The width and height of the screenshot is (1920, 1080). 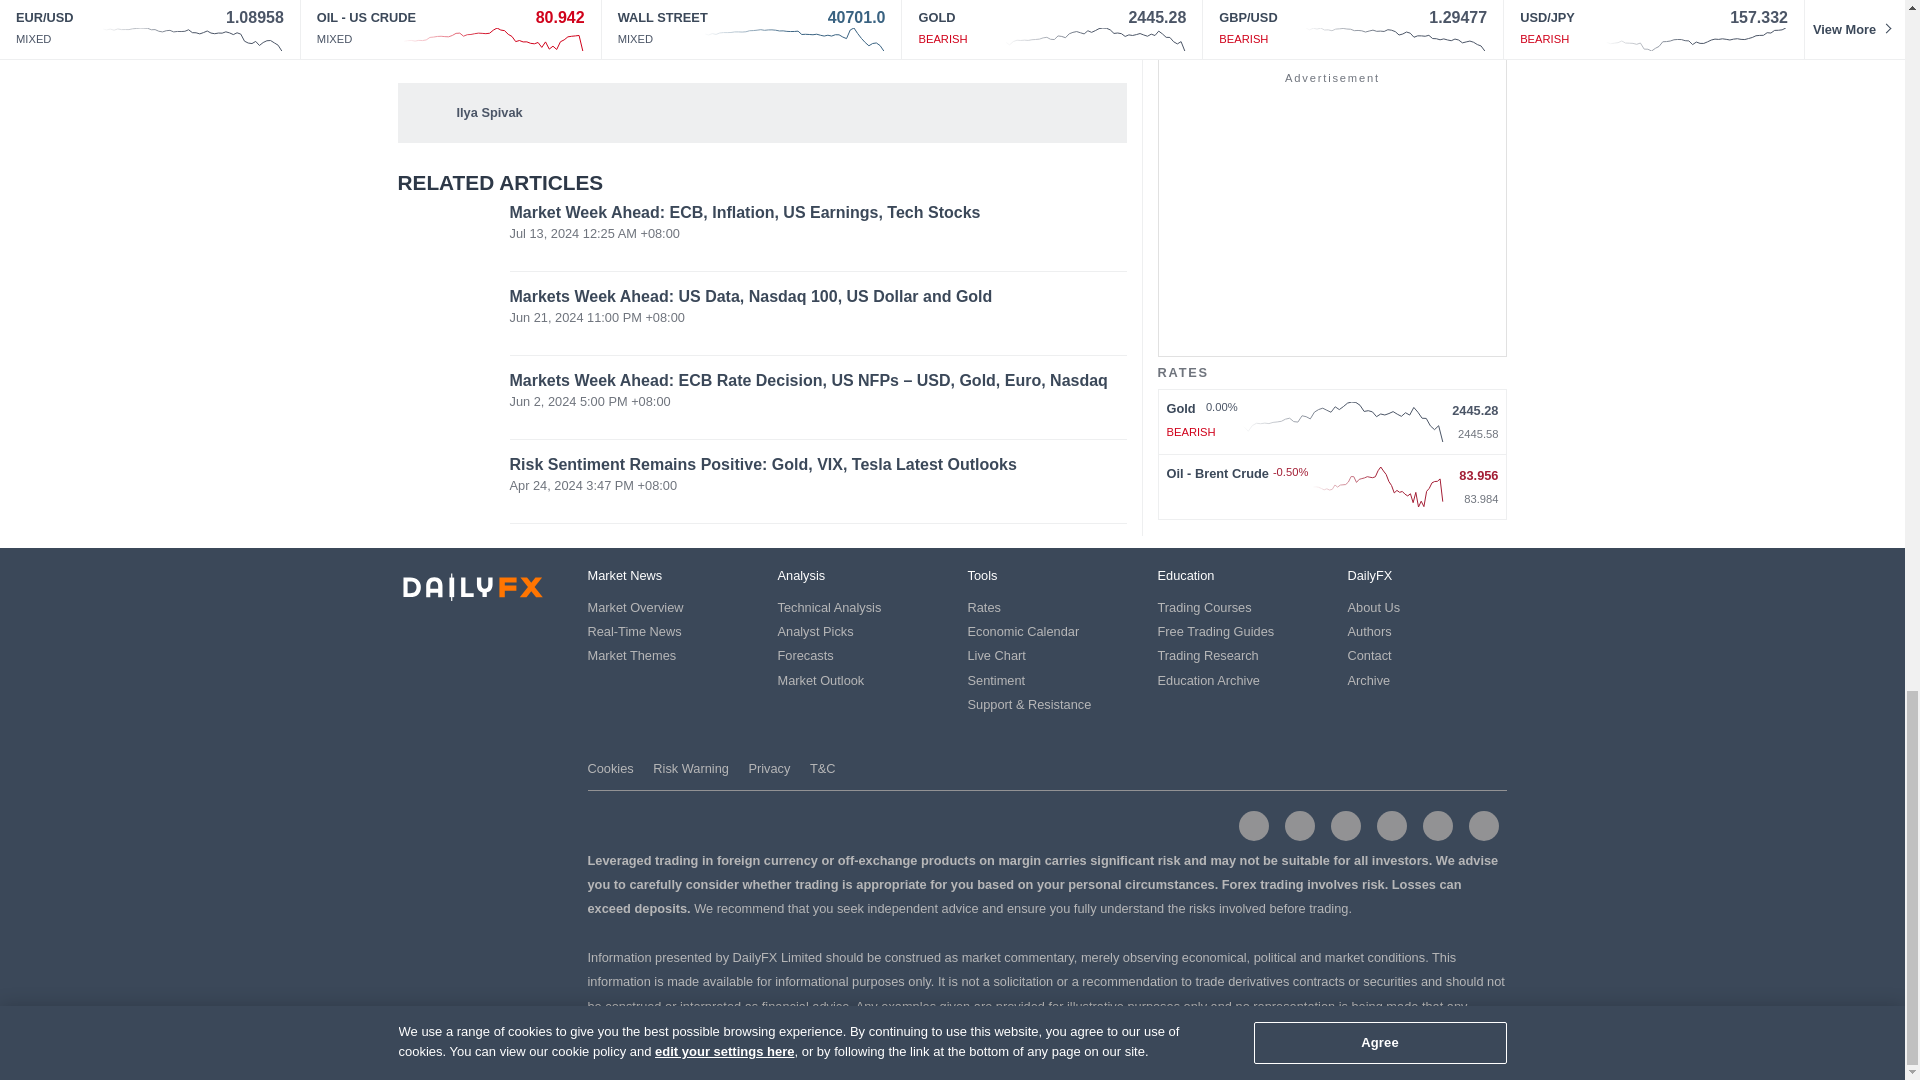 I want to click on Forecasts, so click(x=805, y=656).